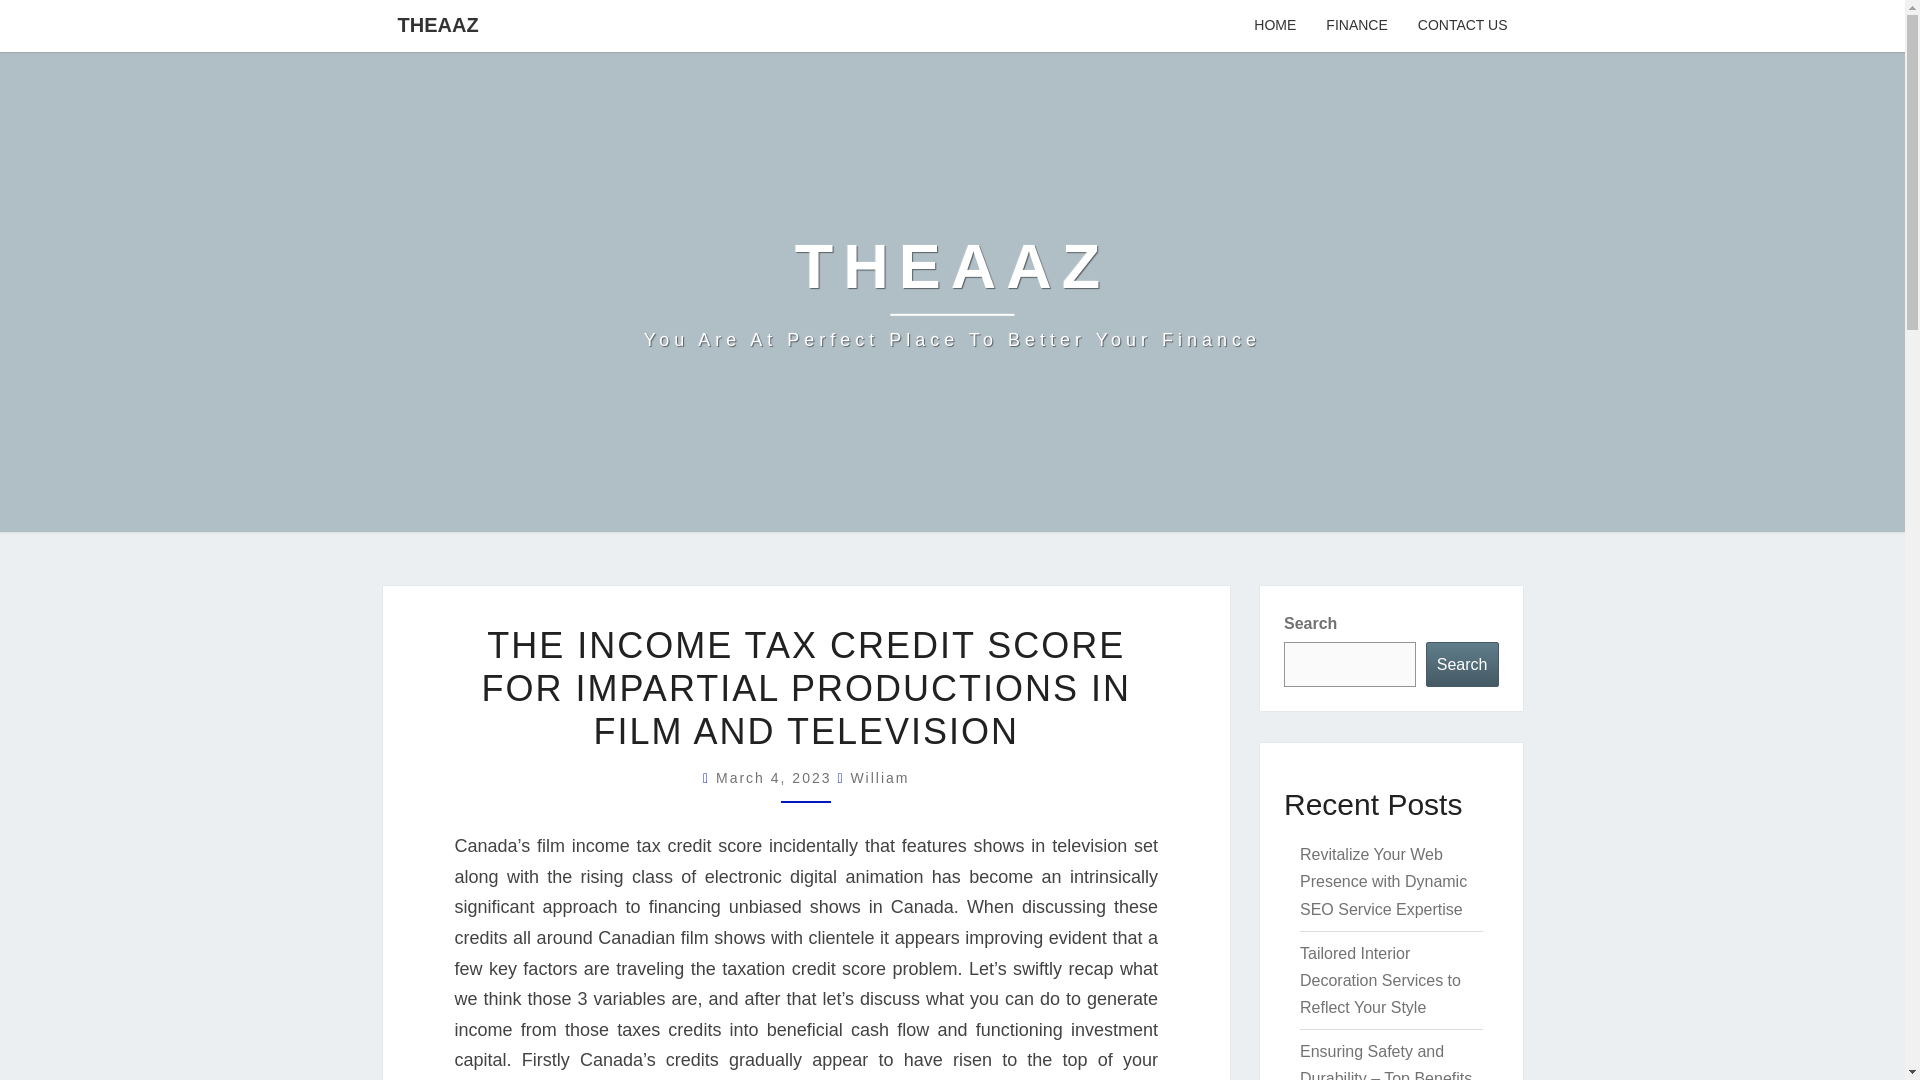 The width and height of the screenshot is (1920, 1080). I want to click on View all posts by william, so click(879, 778).